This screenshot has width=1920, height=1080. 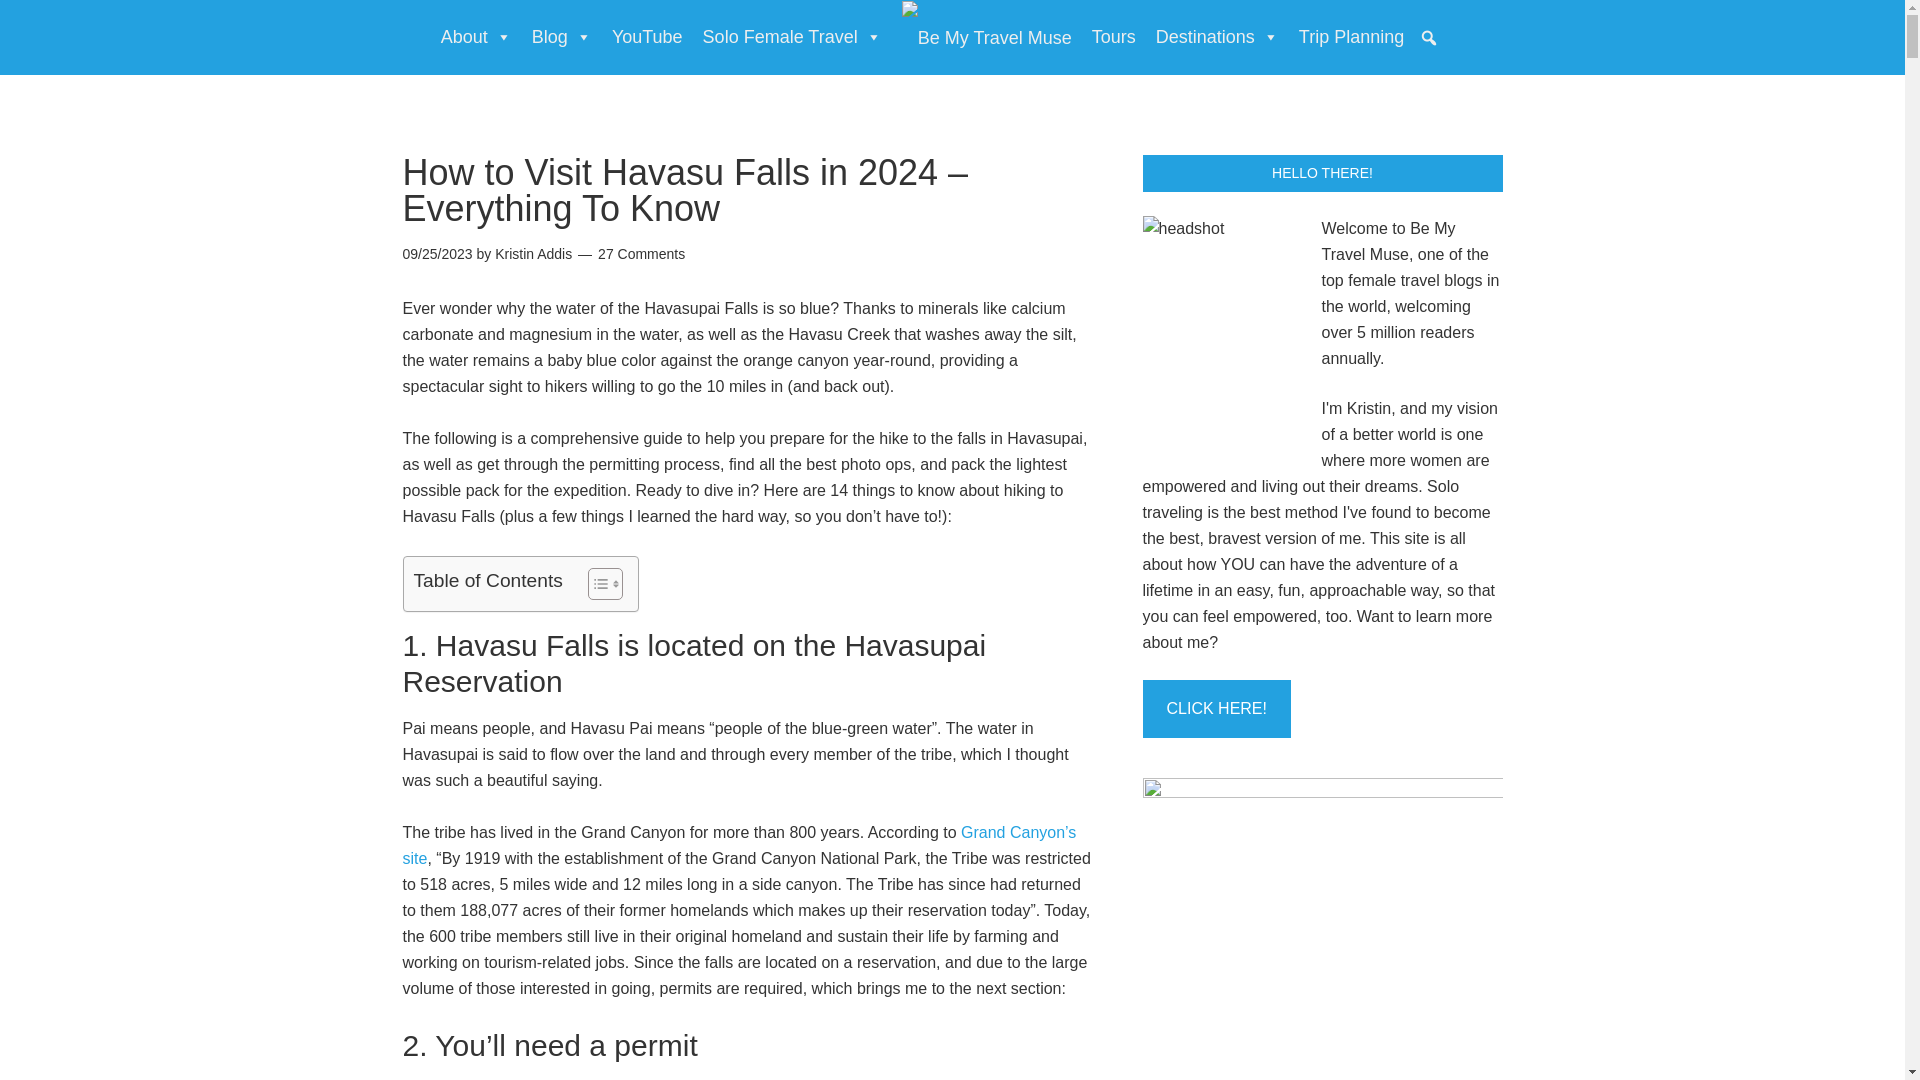 I want to click on Destinations, so click(x=1217, y=37).